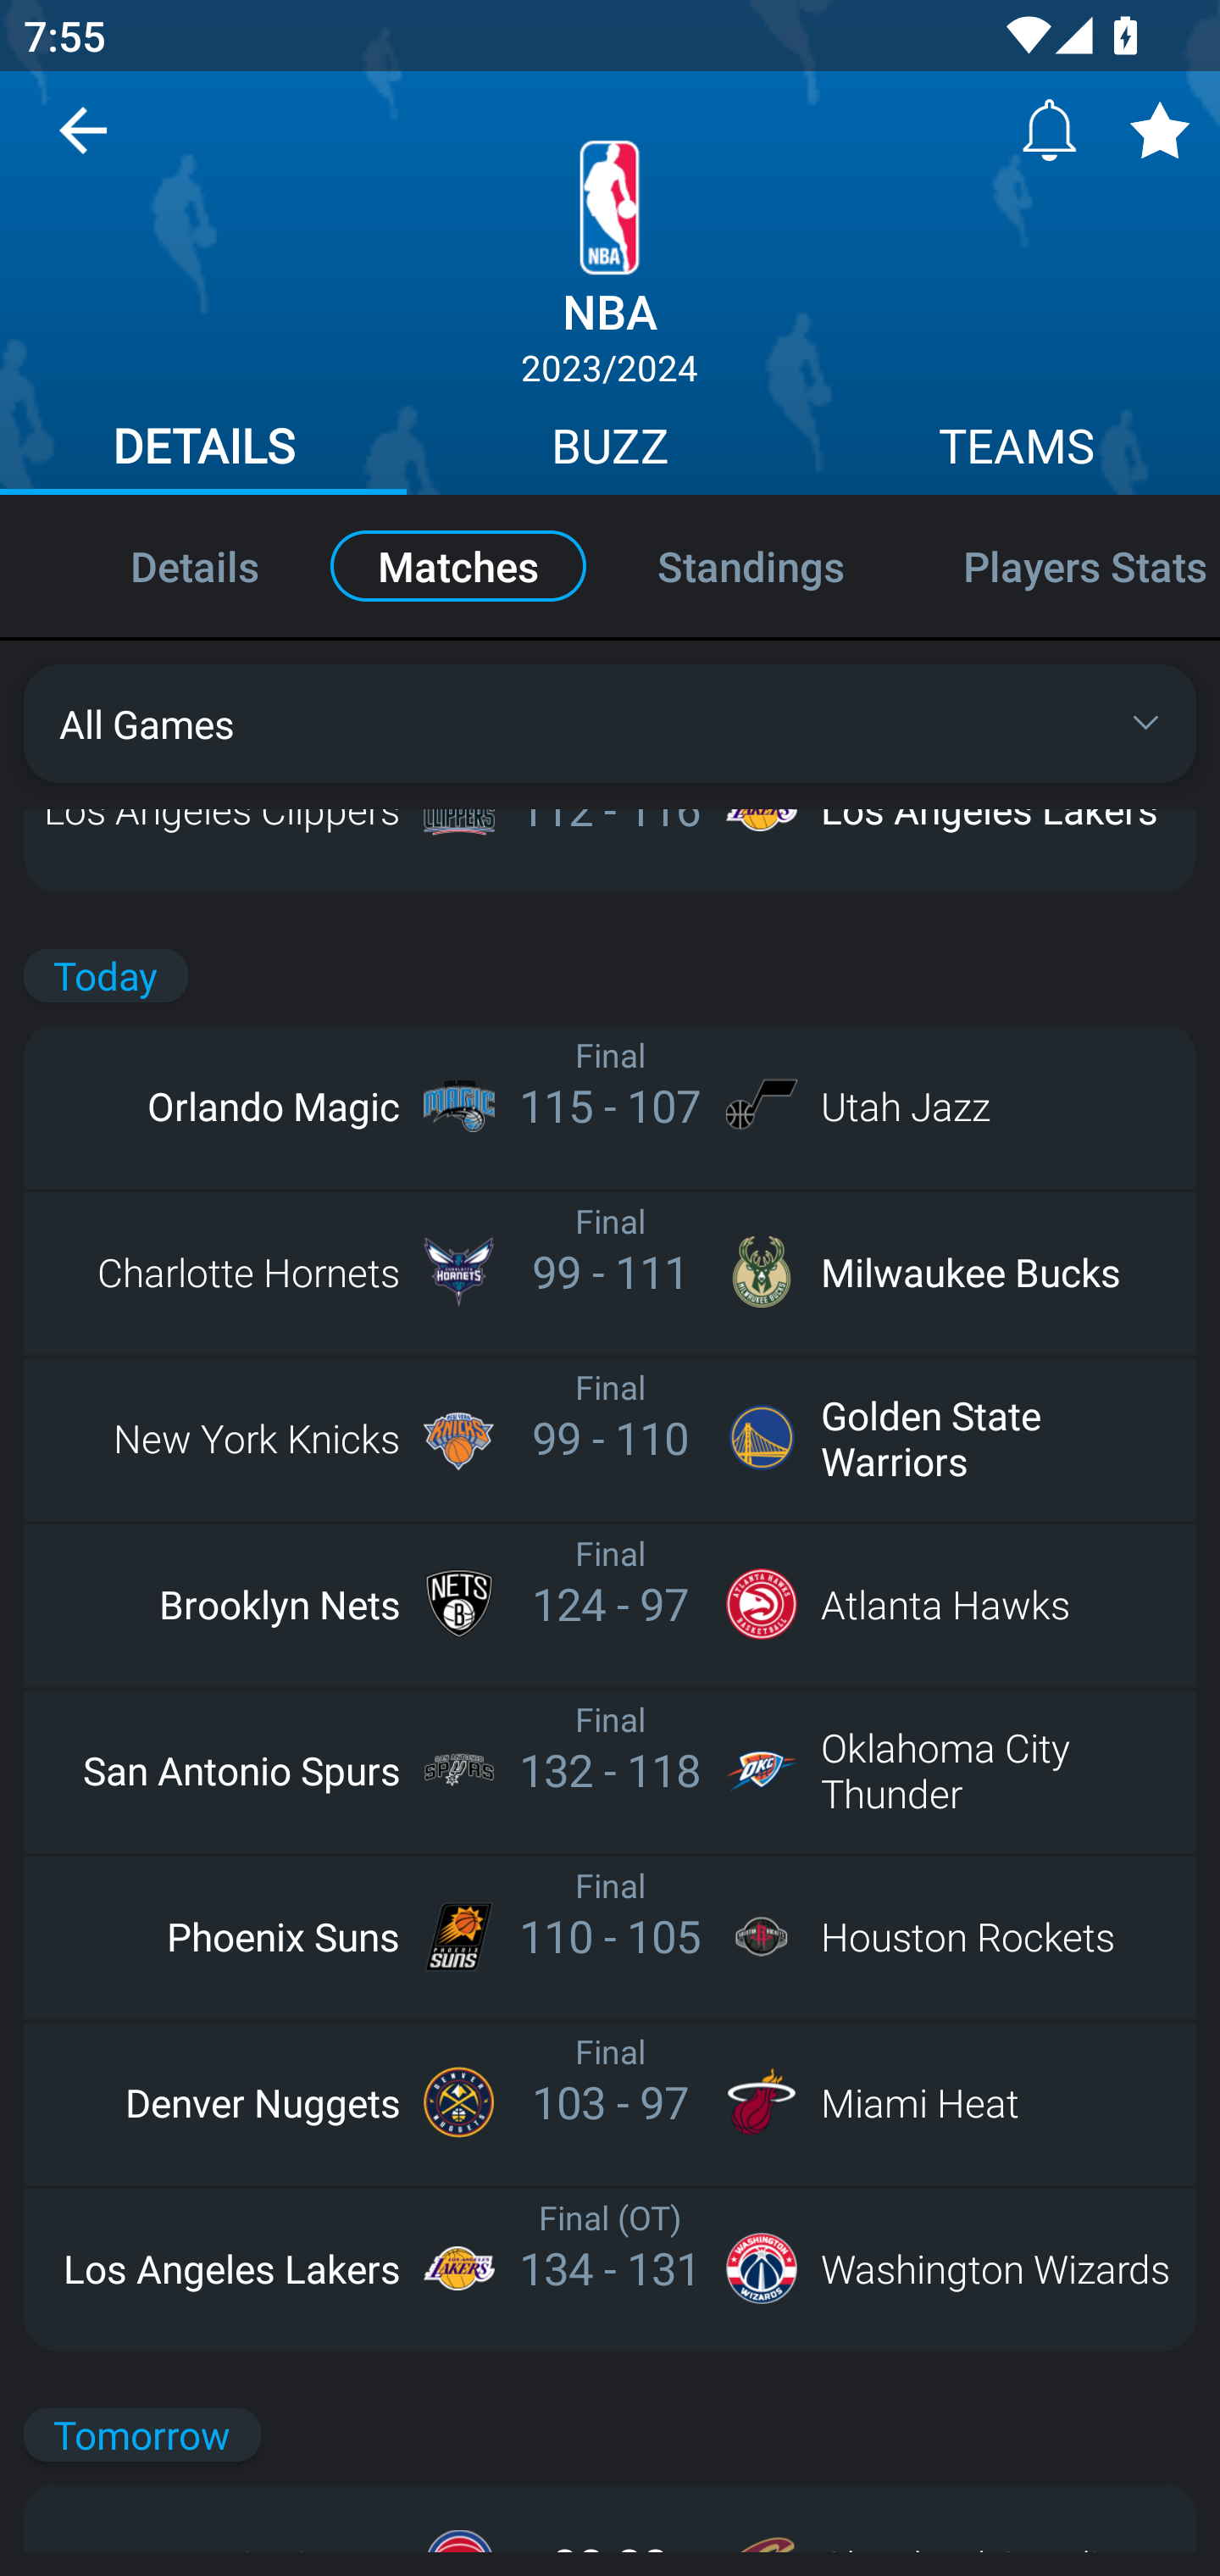  Describe the element at coordinates (610, 724) in the screenshot. I see `All Games` at that location.